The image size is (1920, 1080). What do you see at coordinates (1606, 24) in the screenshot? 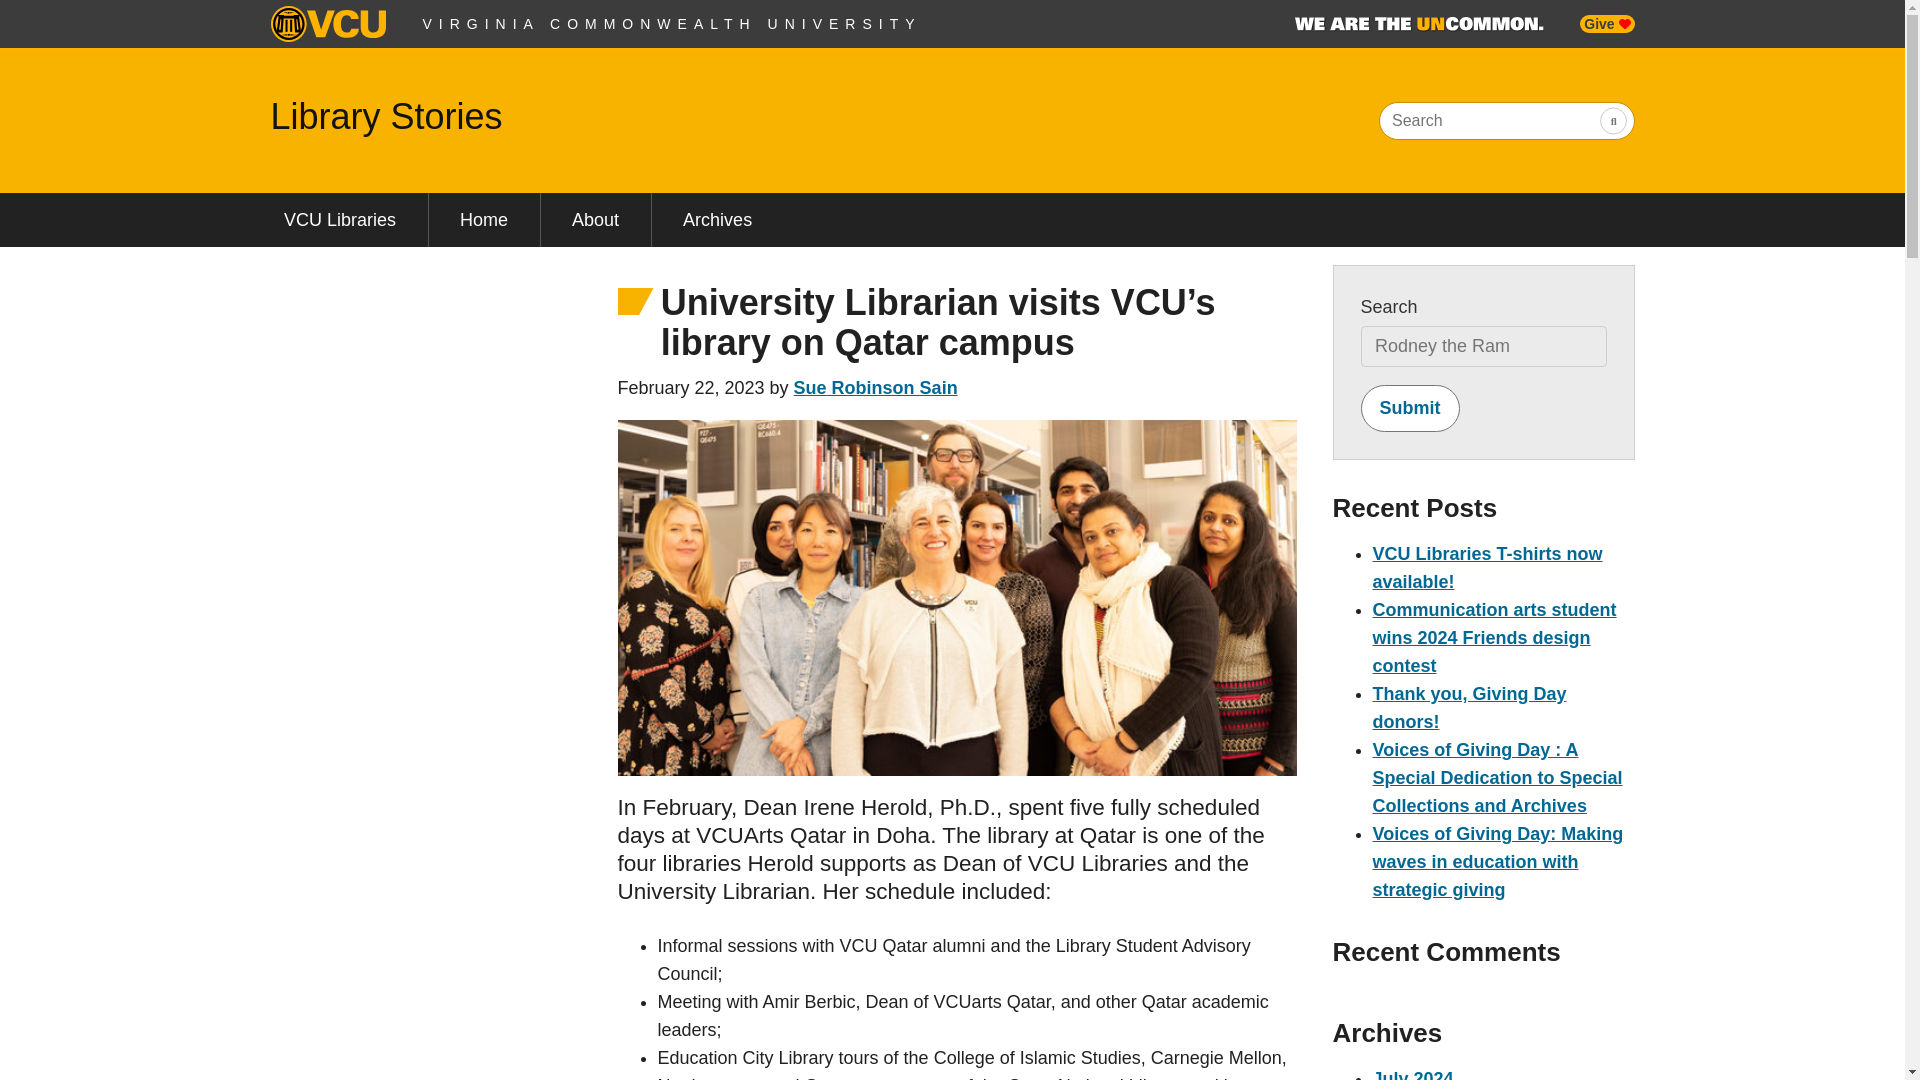
I see `Give ` at bounding box center [1606, 24].